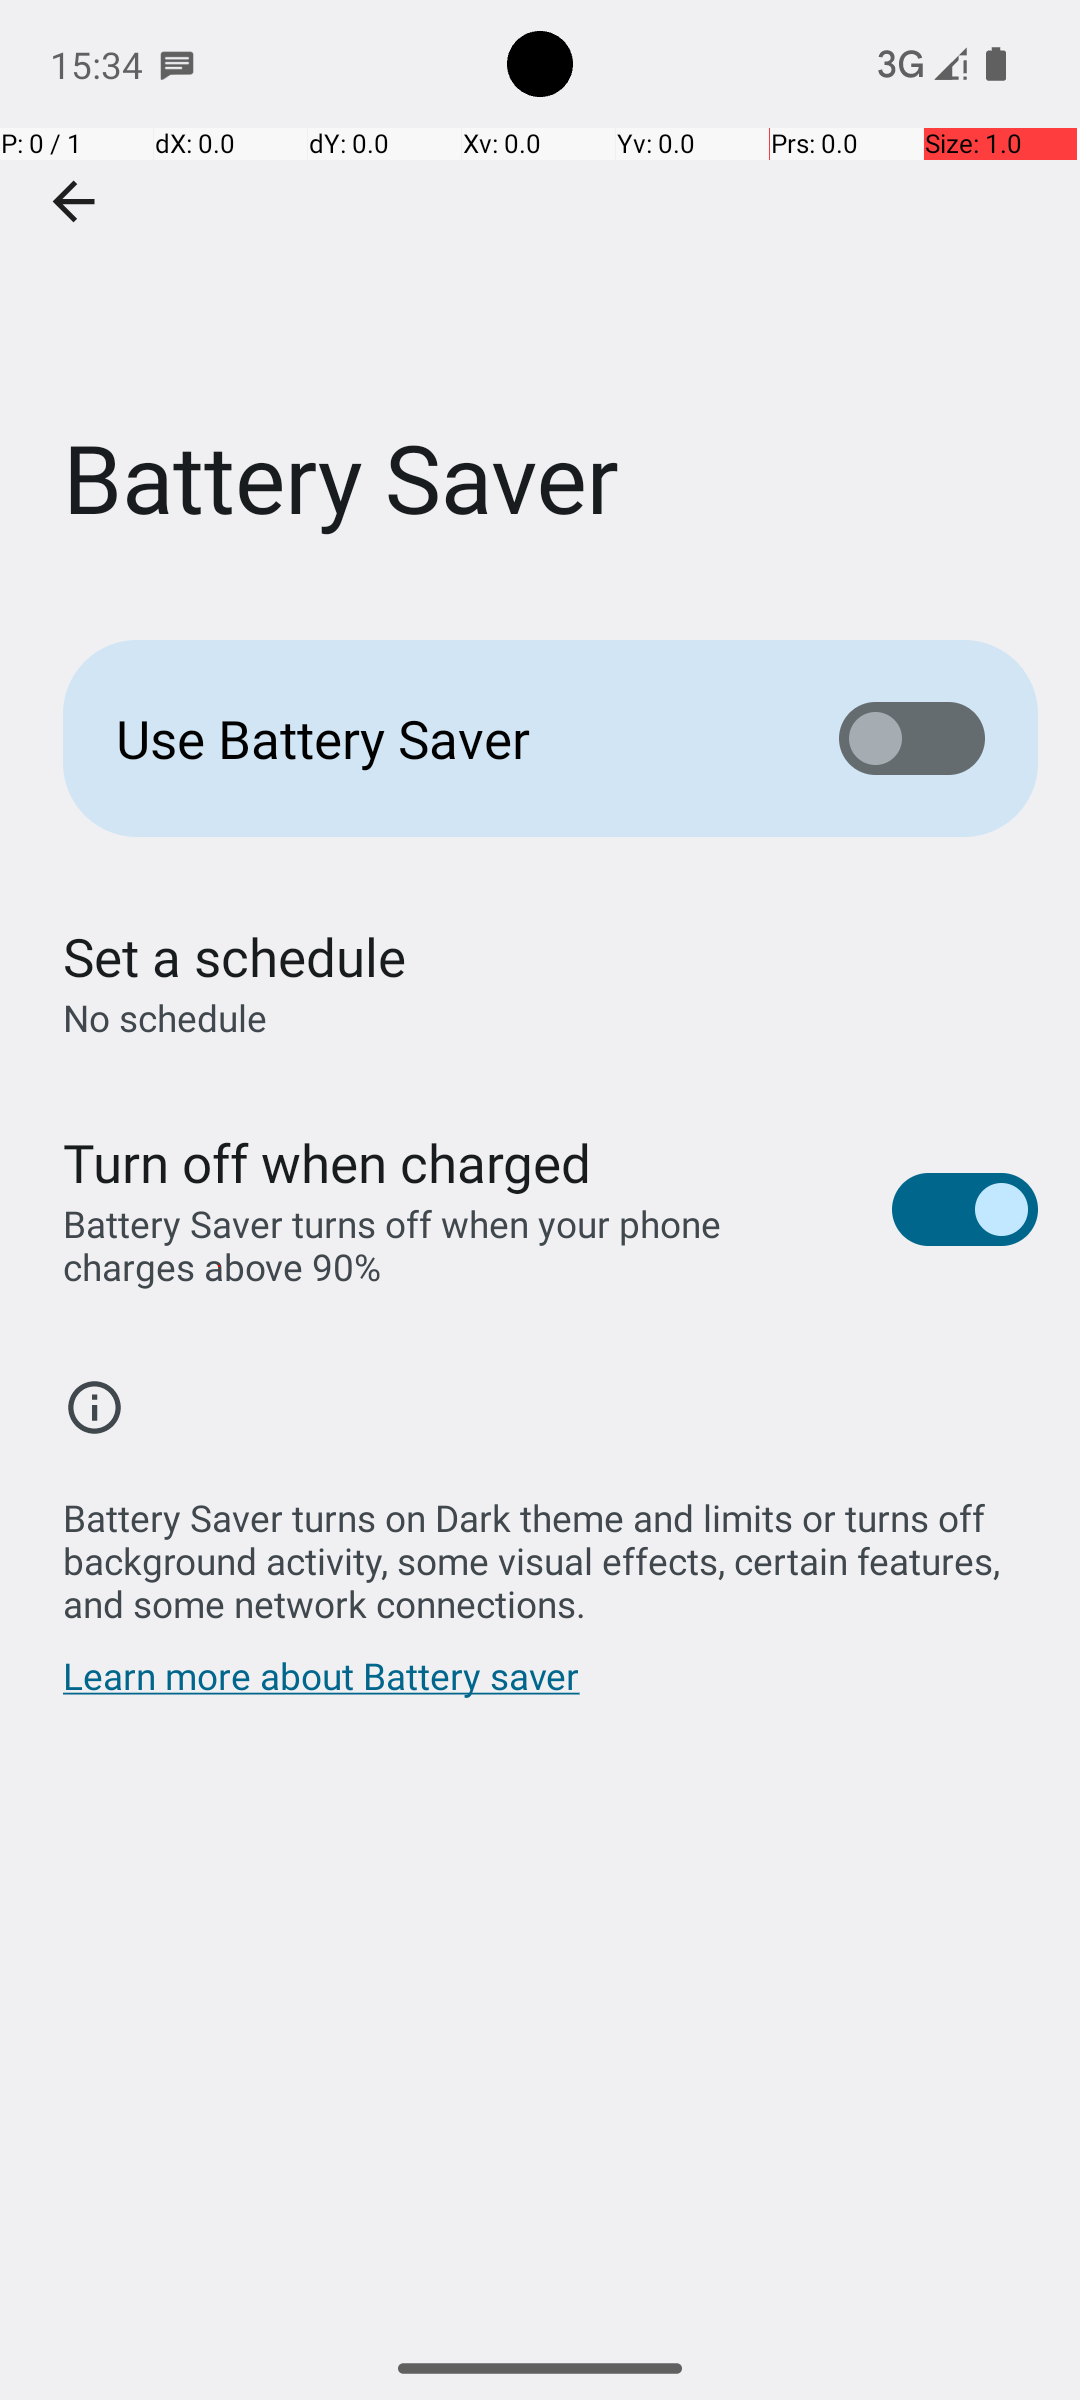 The image size is (1080, 2400). What do you see at coordinates (446, 738) in the screenshot?
I see `Use Battery Saver` at bounding box center [446, 738].